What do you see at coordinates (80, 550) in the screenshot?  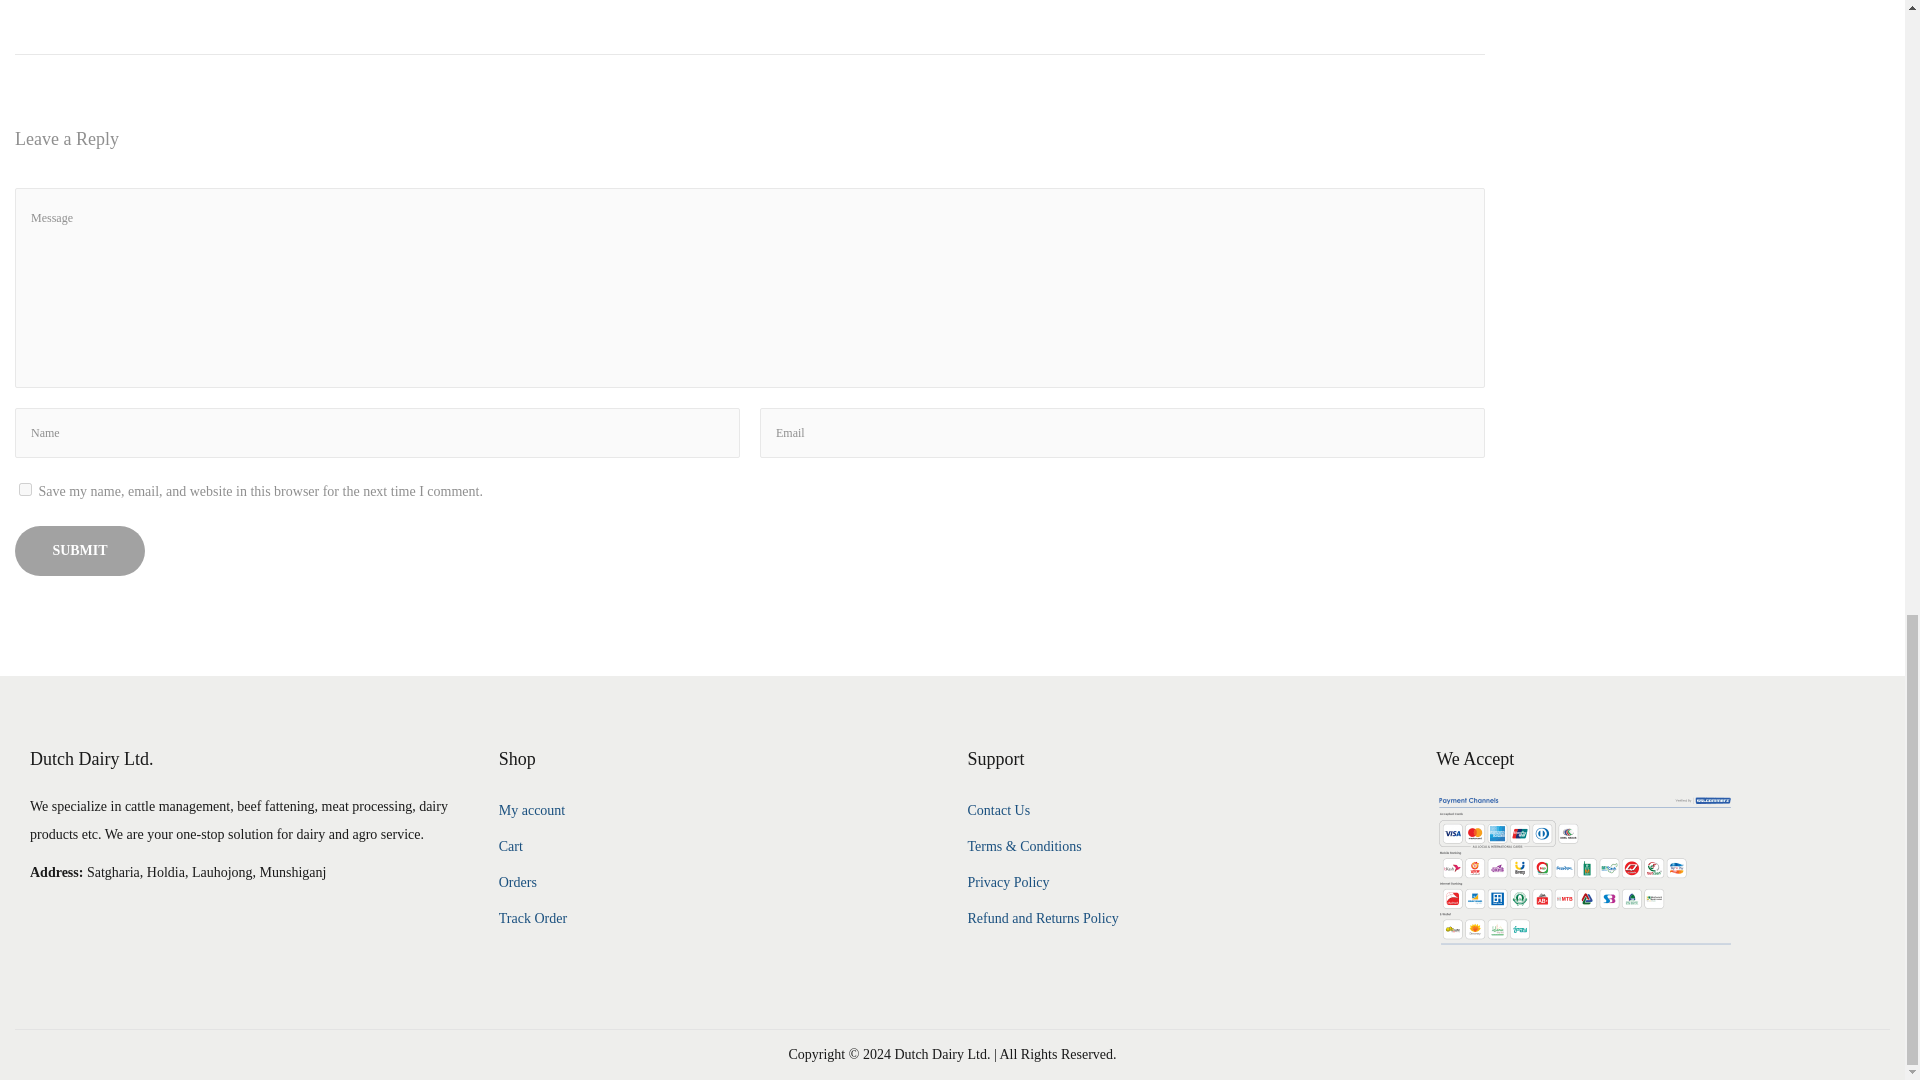 I see `Submit` at bounding box center [80, 550].